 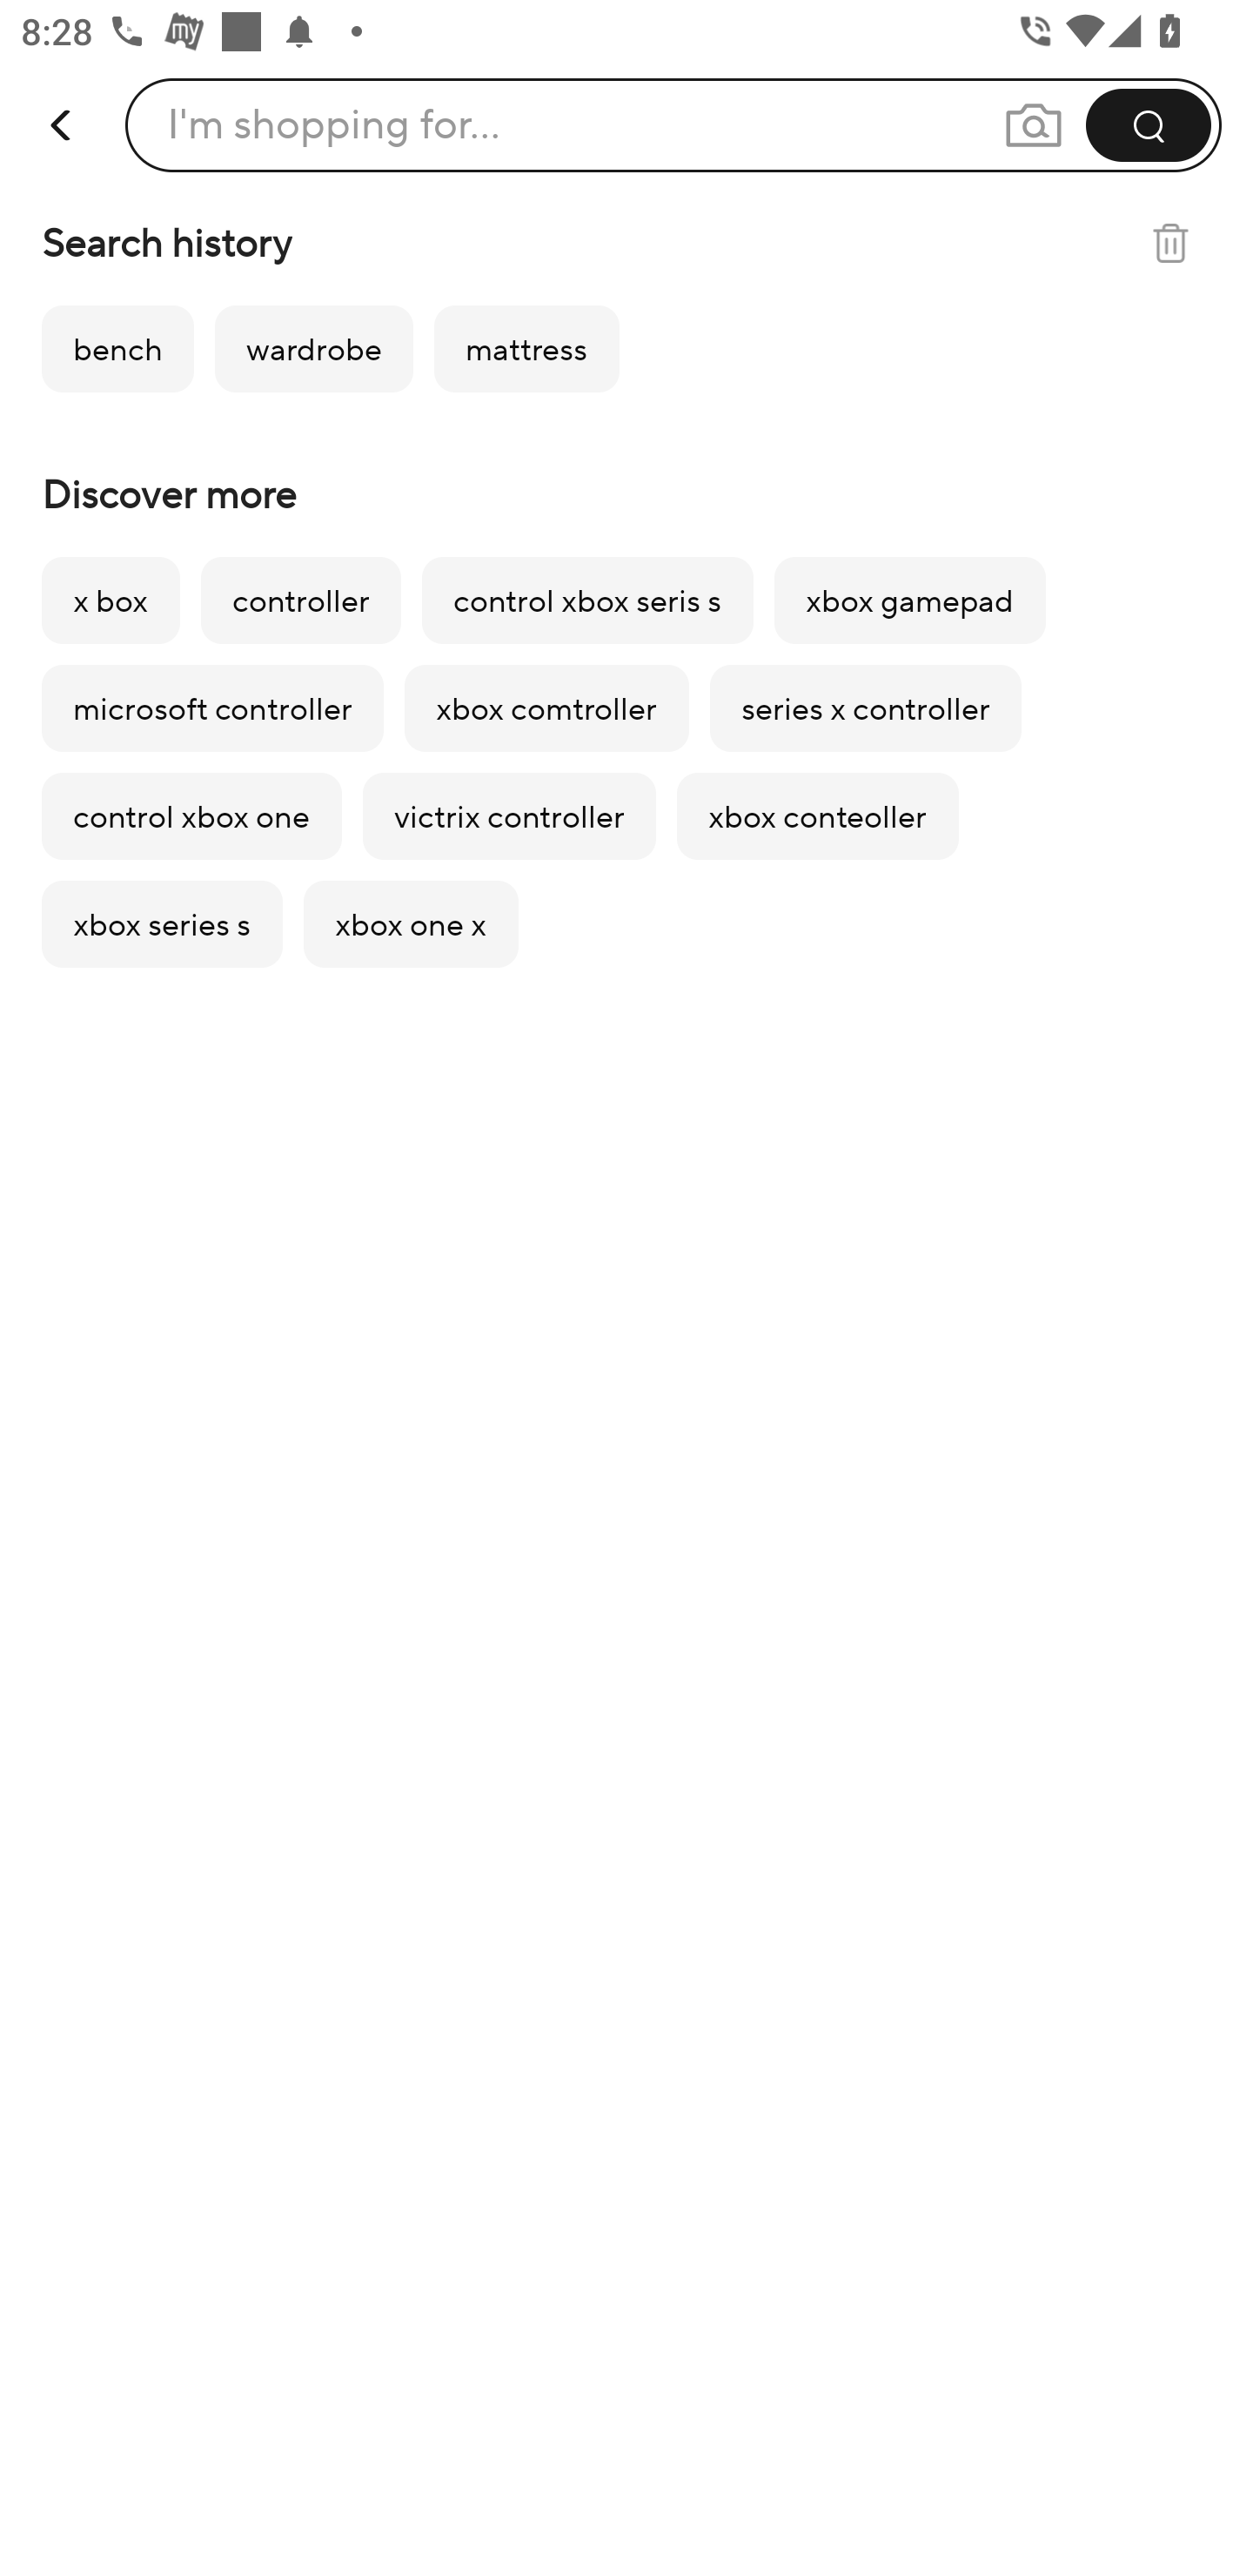 I want to click on I'm shopping for…, so click(x=334, y=124).